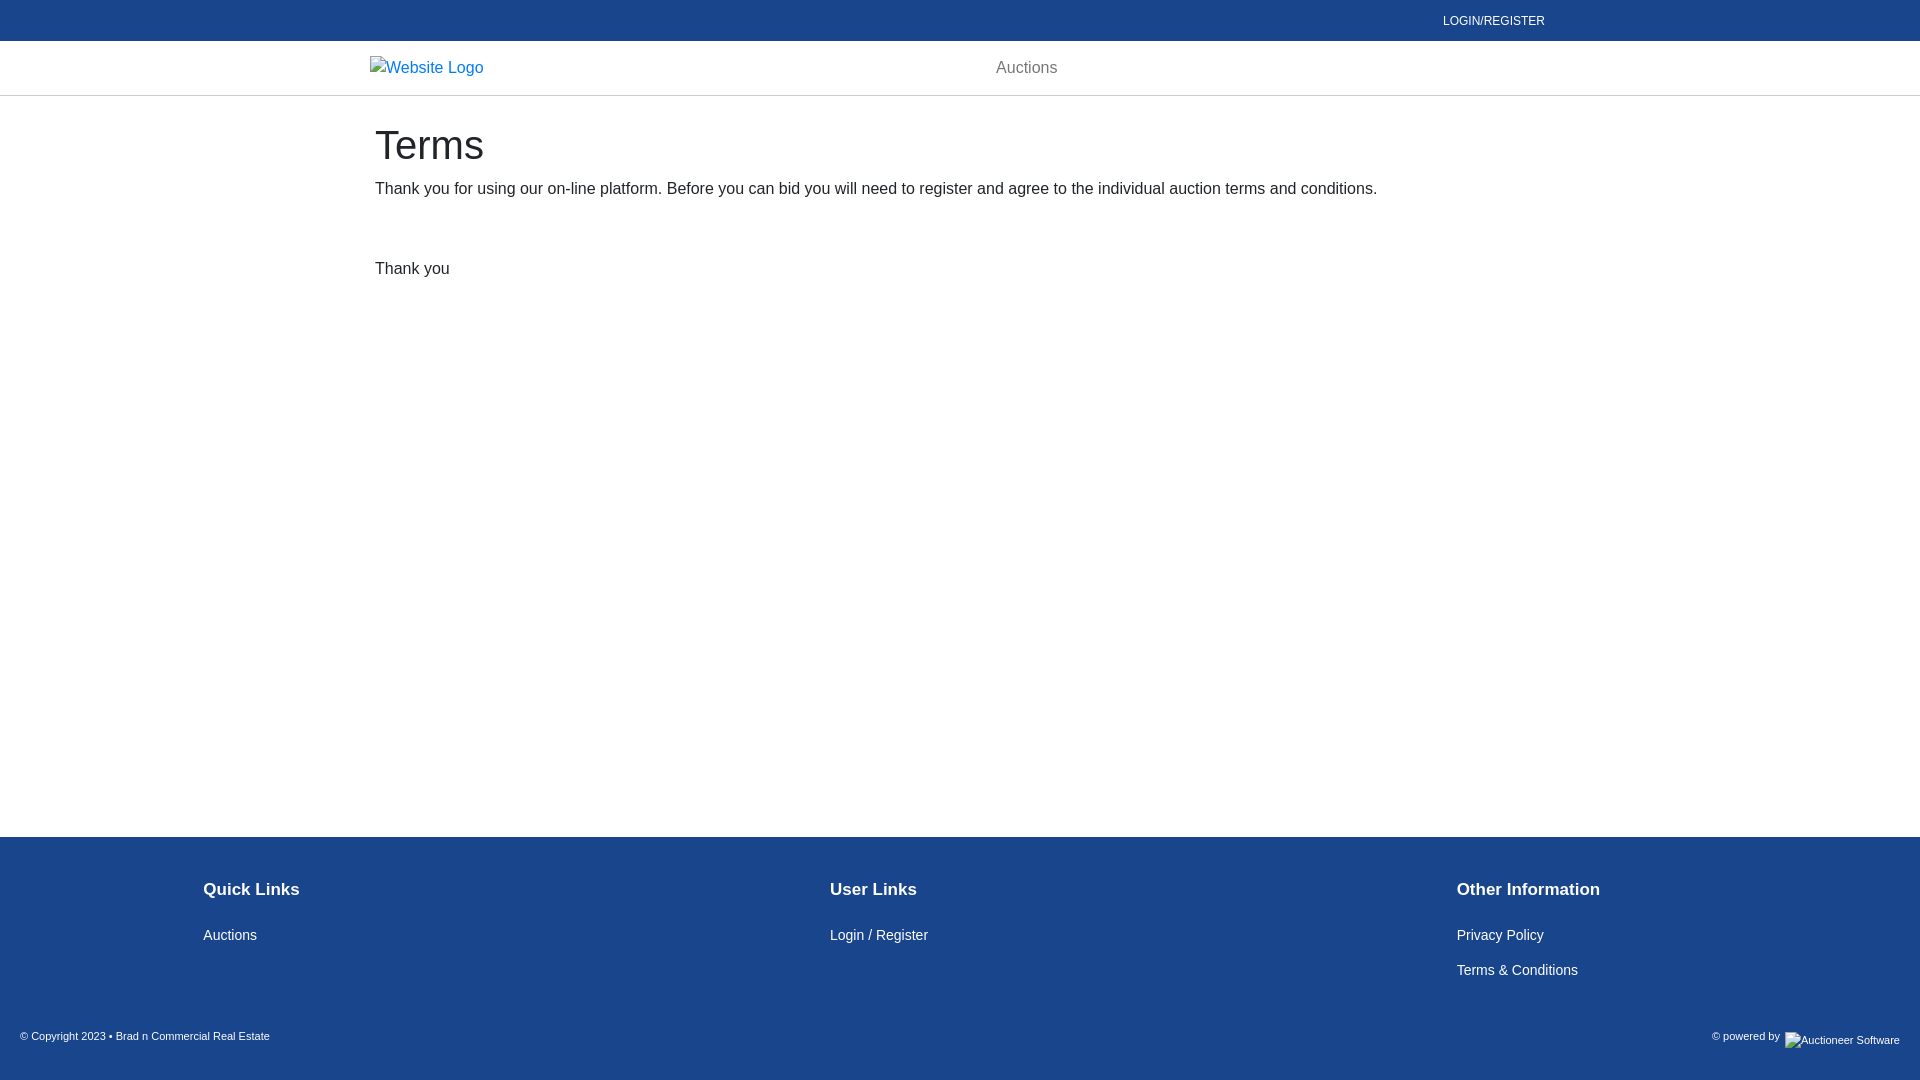  I want to click on Privacy Policy, so click(1500, 936).